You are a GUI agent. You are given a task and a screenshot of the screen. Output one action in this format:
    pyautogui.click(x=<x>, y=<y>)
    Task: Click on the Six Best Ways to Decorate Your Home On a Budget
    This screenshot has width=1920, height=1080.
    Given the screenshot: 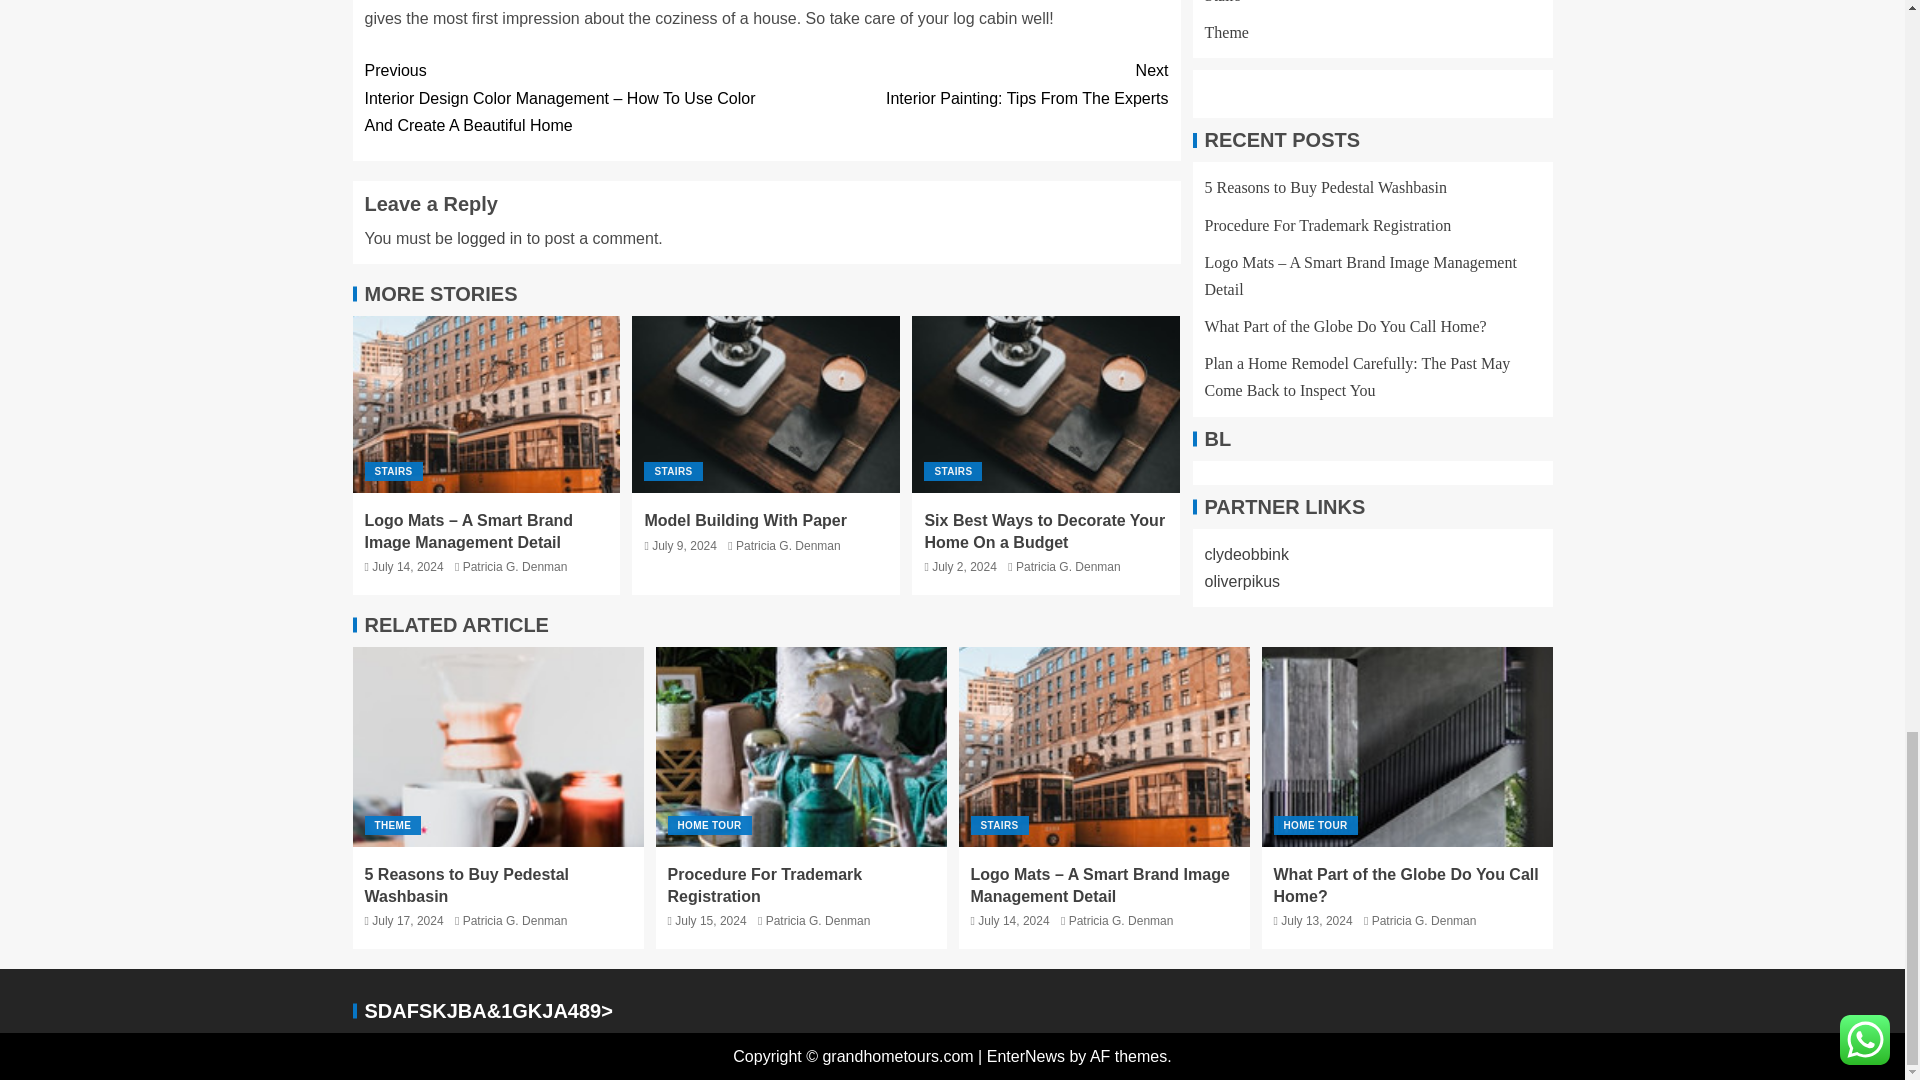 What is the action you would take?
    pyautogui.click(x=1044, y=530)
    